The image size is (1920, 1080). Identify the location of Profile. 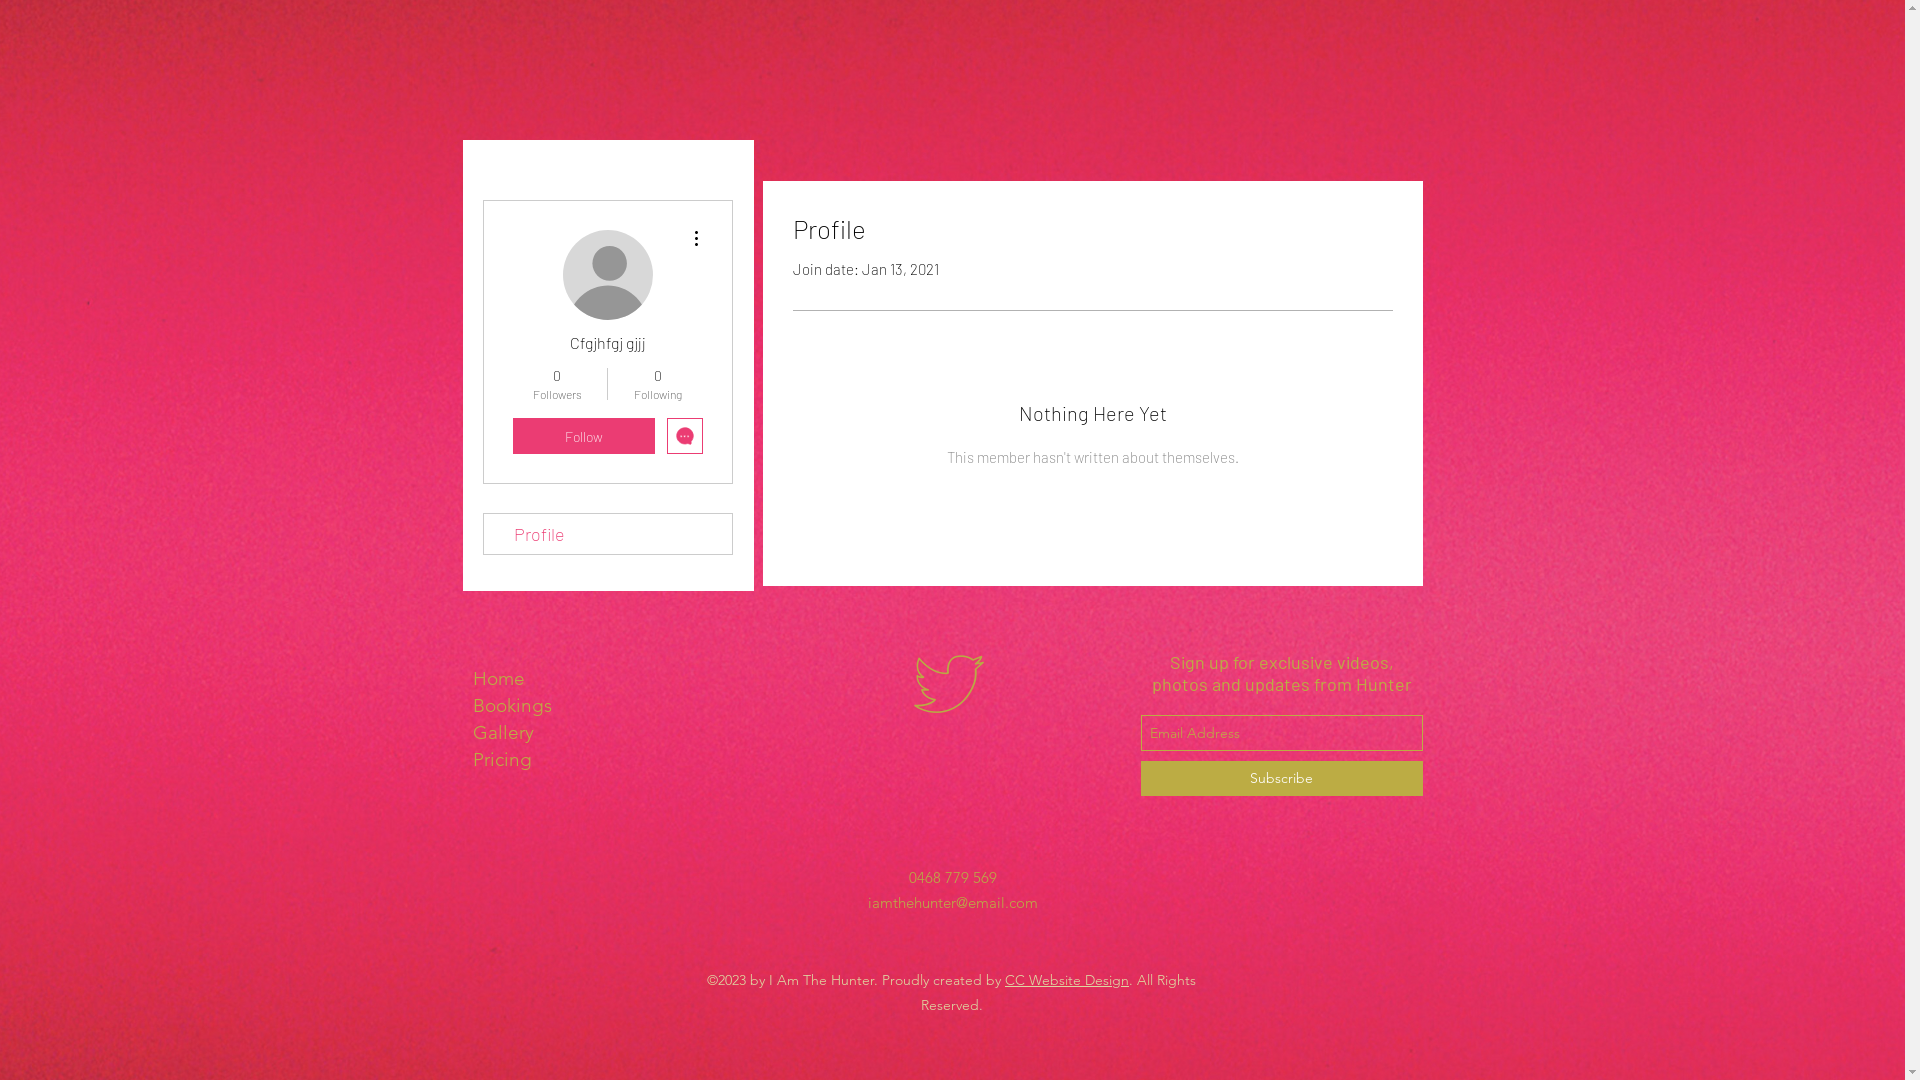
(608, 534).